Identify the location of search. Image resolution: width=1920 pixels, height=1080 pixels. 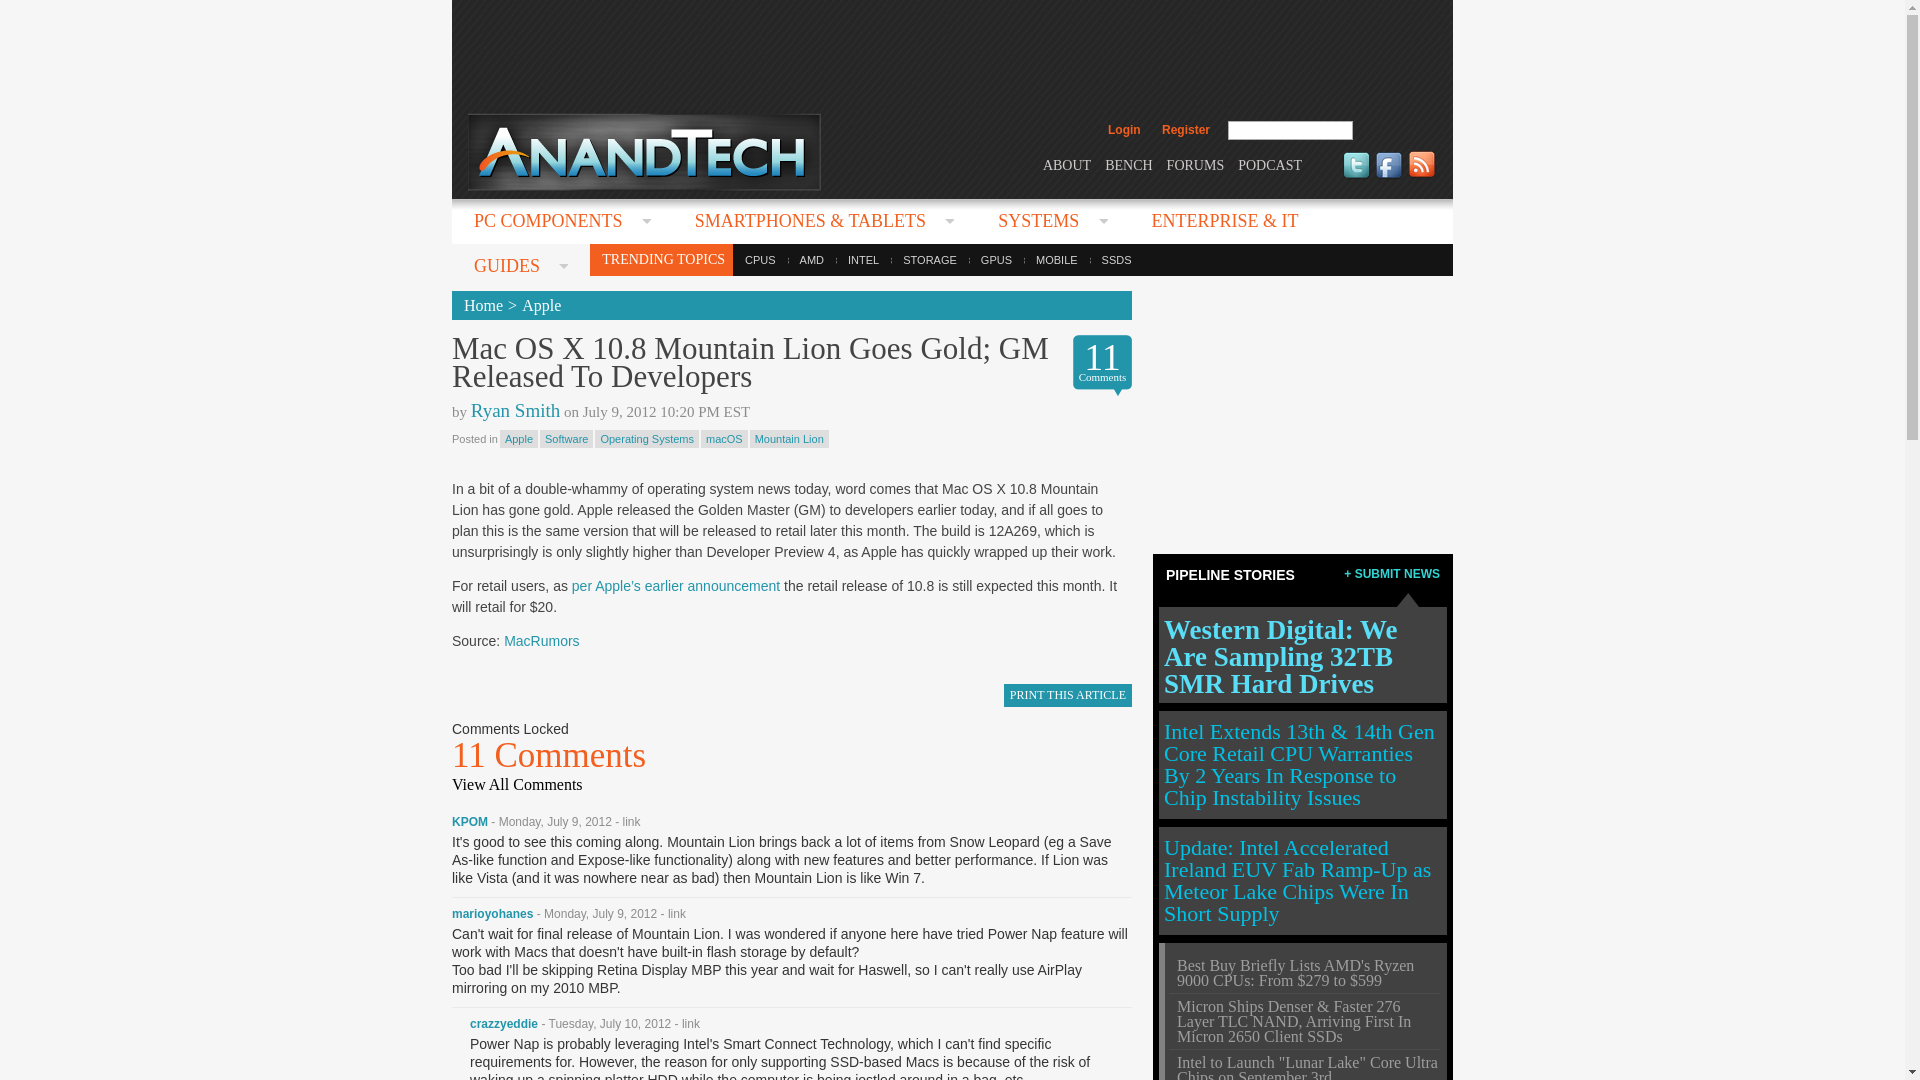
(1396, 130).